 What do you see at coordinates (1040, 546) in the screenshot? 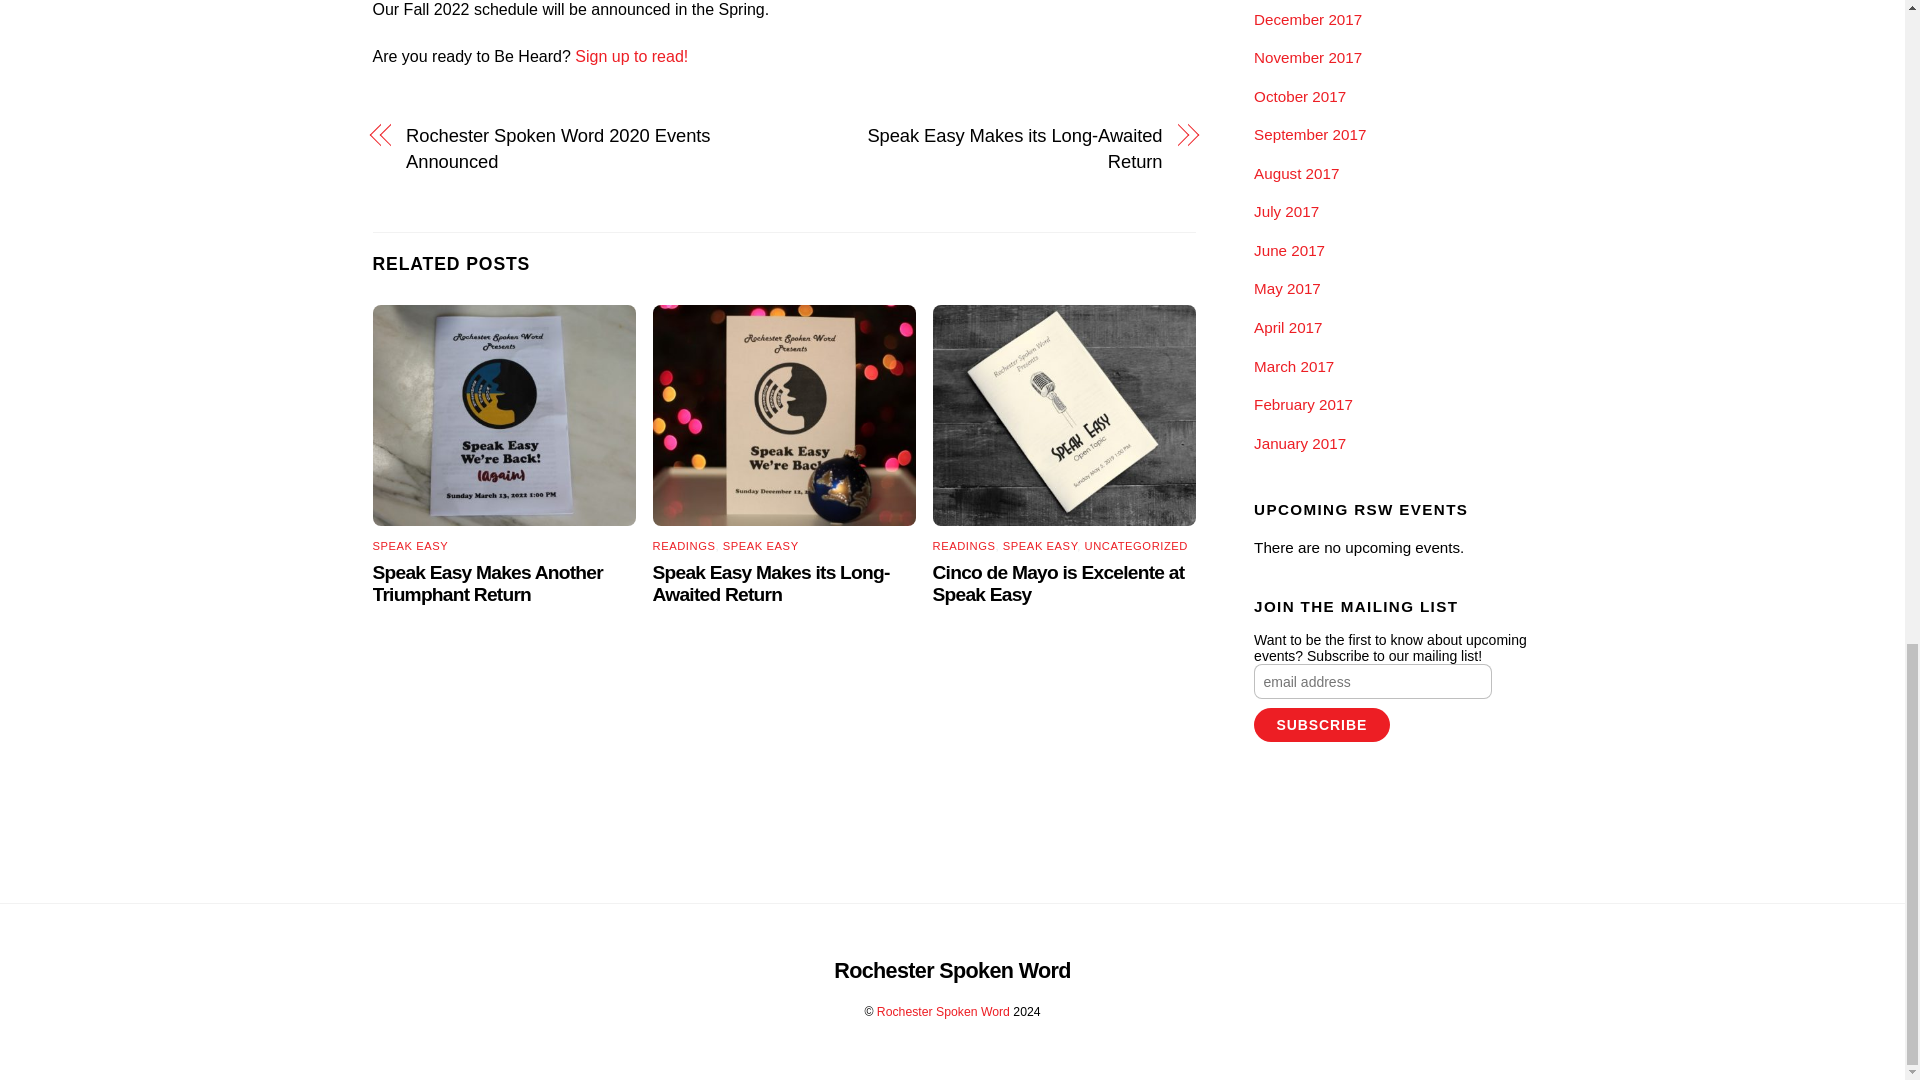
I see `SPEAK EASY` at bounding box center [1040, 546].